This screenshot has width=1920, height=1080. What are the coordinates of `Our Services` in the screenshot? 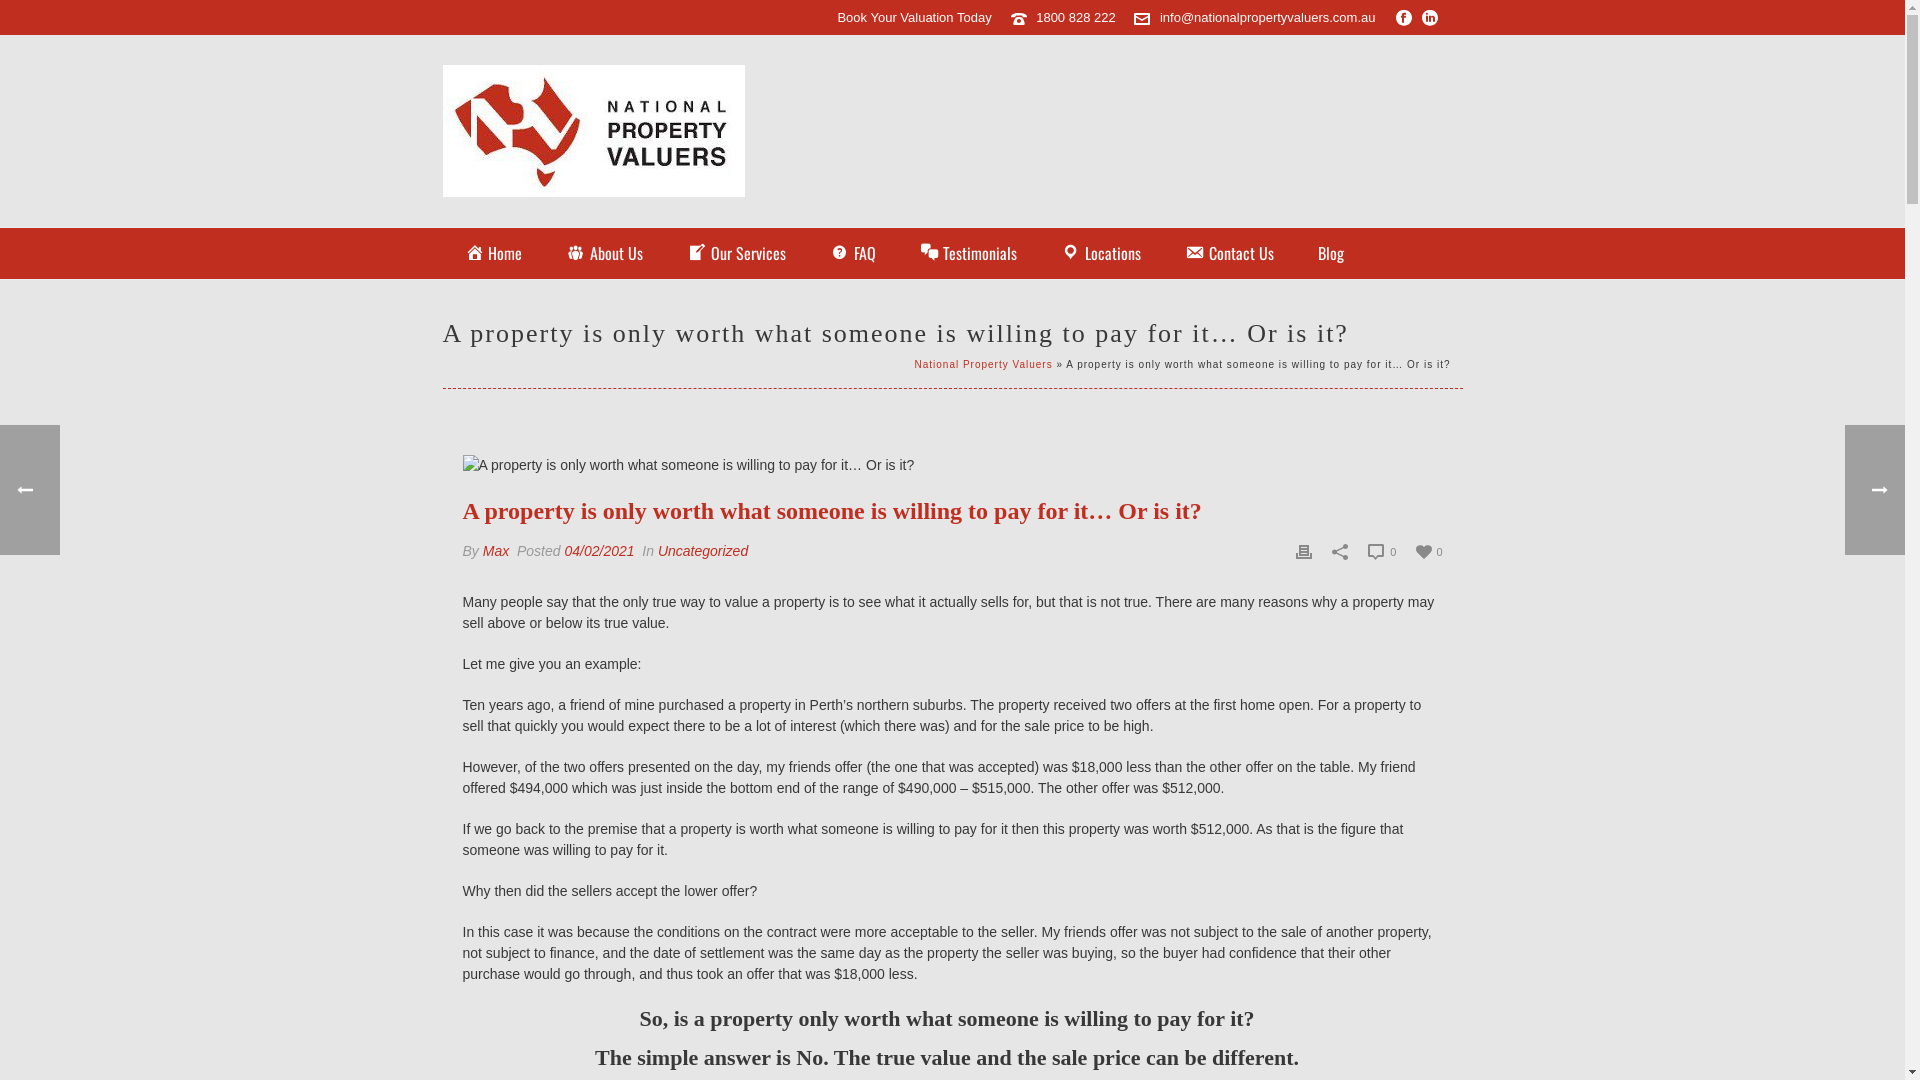 It's located at (736, 254).